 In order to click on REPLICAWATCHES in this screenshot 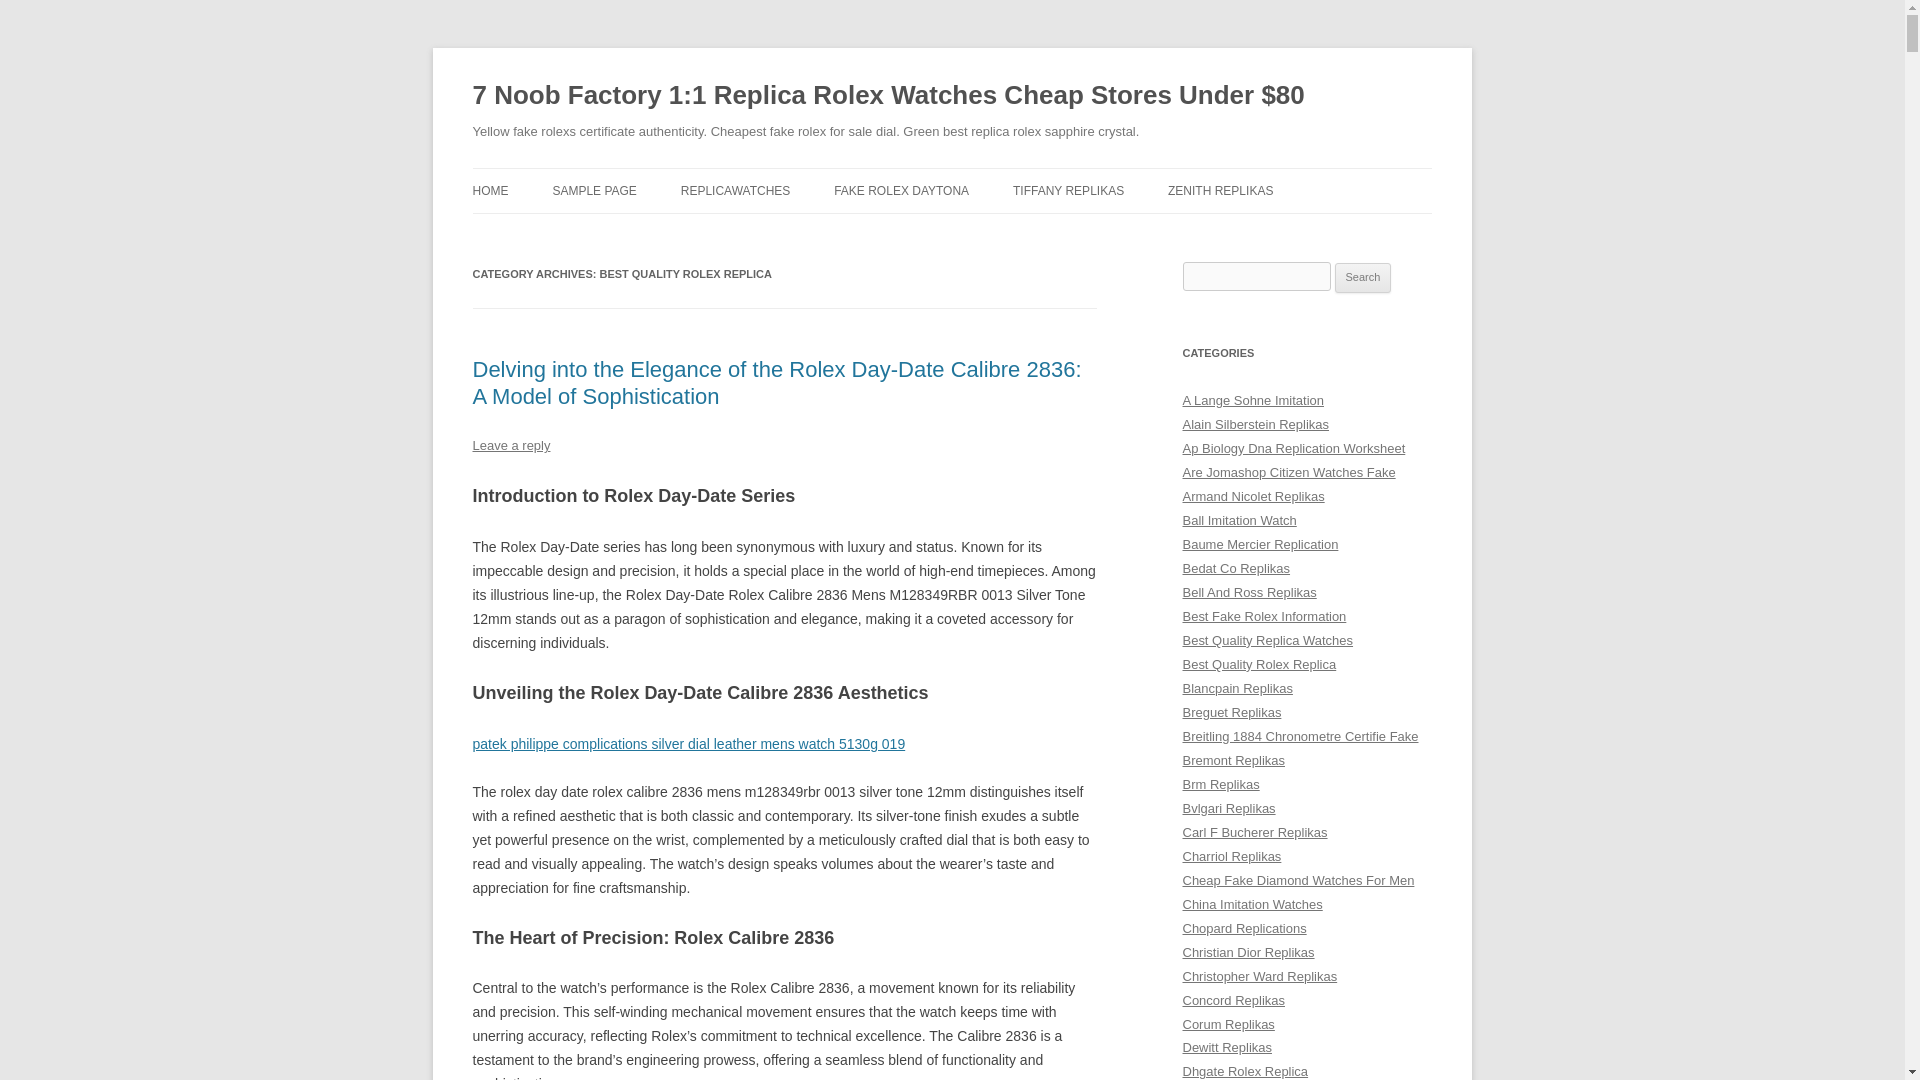, I will do `click(736, 190)`.